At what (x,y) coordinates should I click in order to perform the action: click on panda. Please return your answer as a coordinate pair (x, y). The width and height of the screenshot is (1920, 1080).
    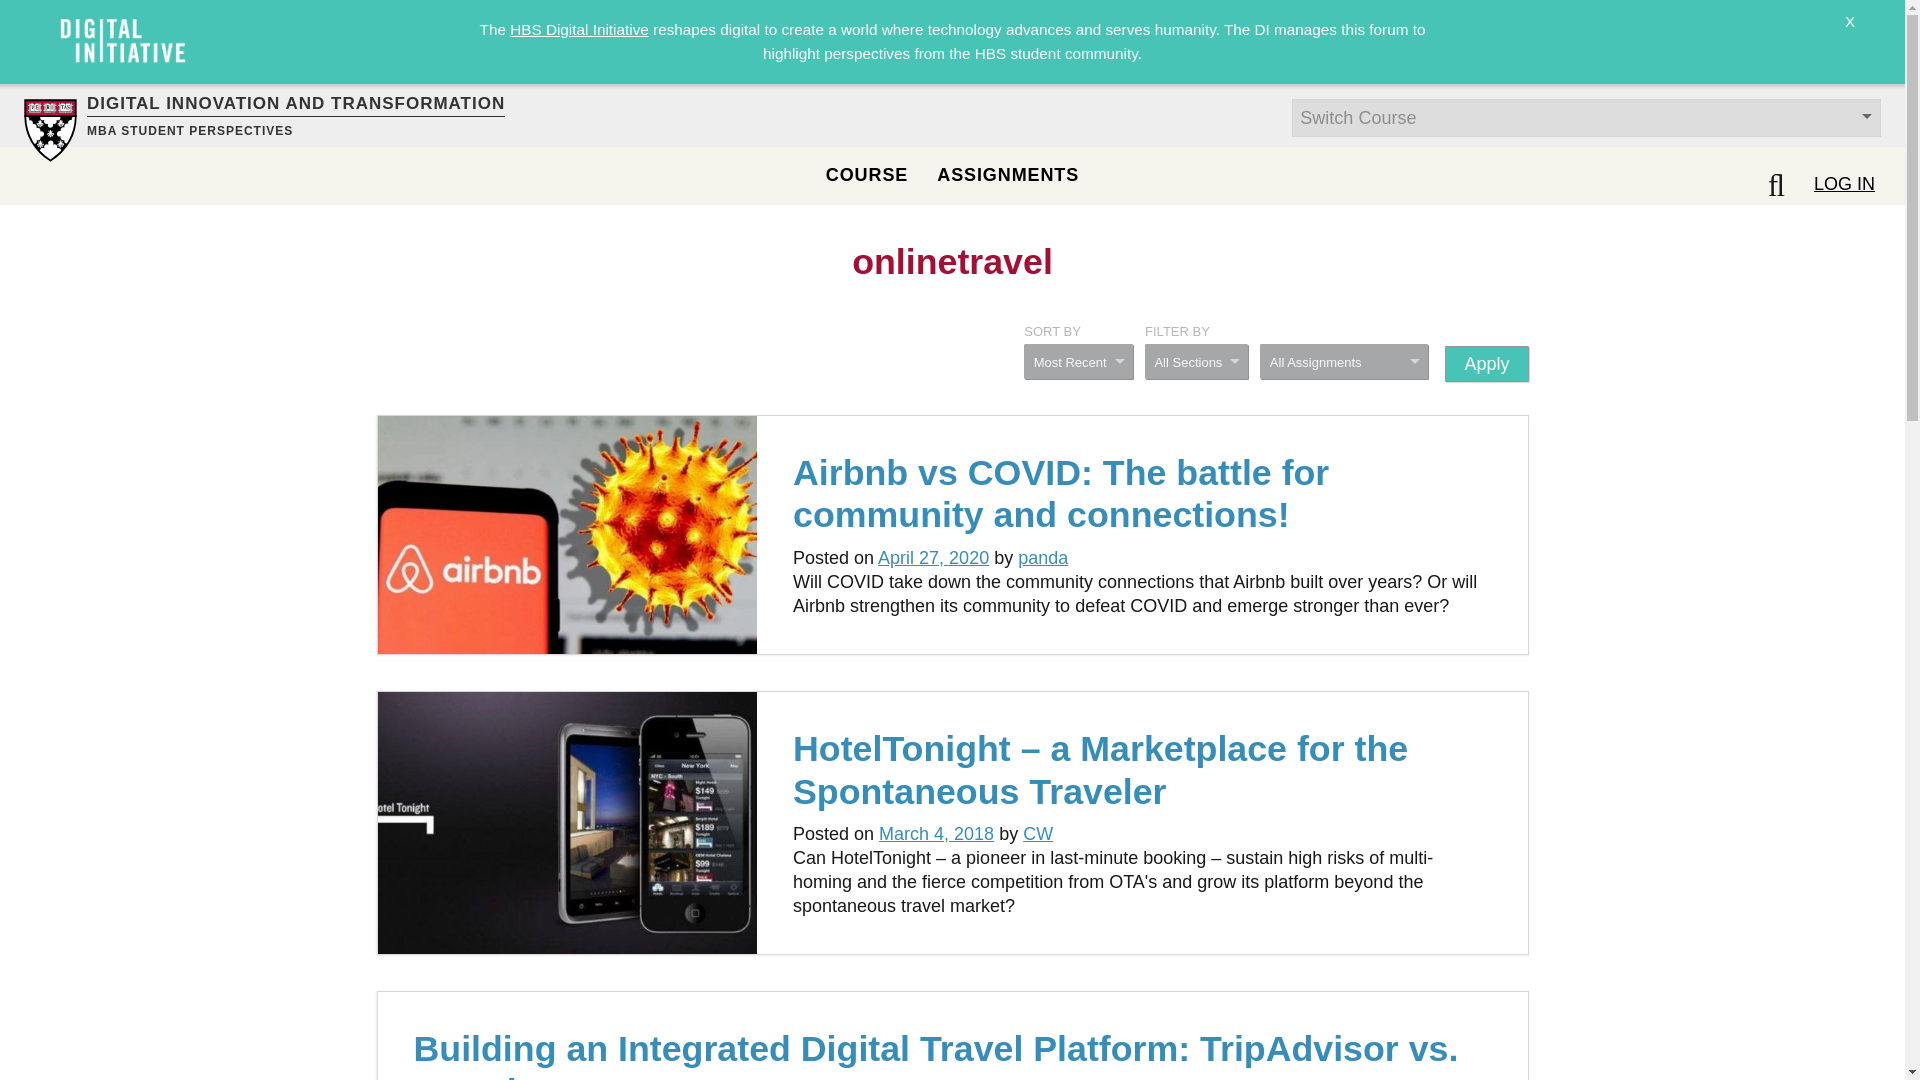
    Looking at the image, I should click on (1042, 558).